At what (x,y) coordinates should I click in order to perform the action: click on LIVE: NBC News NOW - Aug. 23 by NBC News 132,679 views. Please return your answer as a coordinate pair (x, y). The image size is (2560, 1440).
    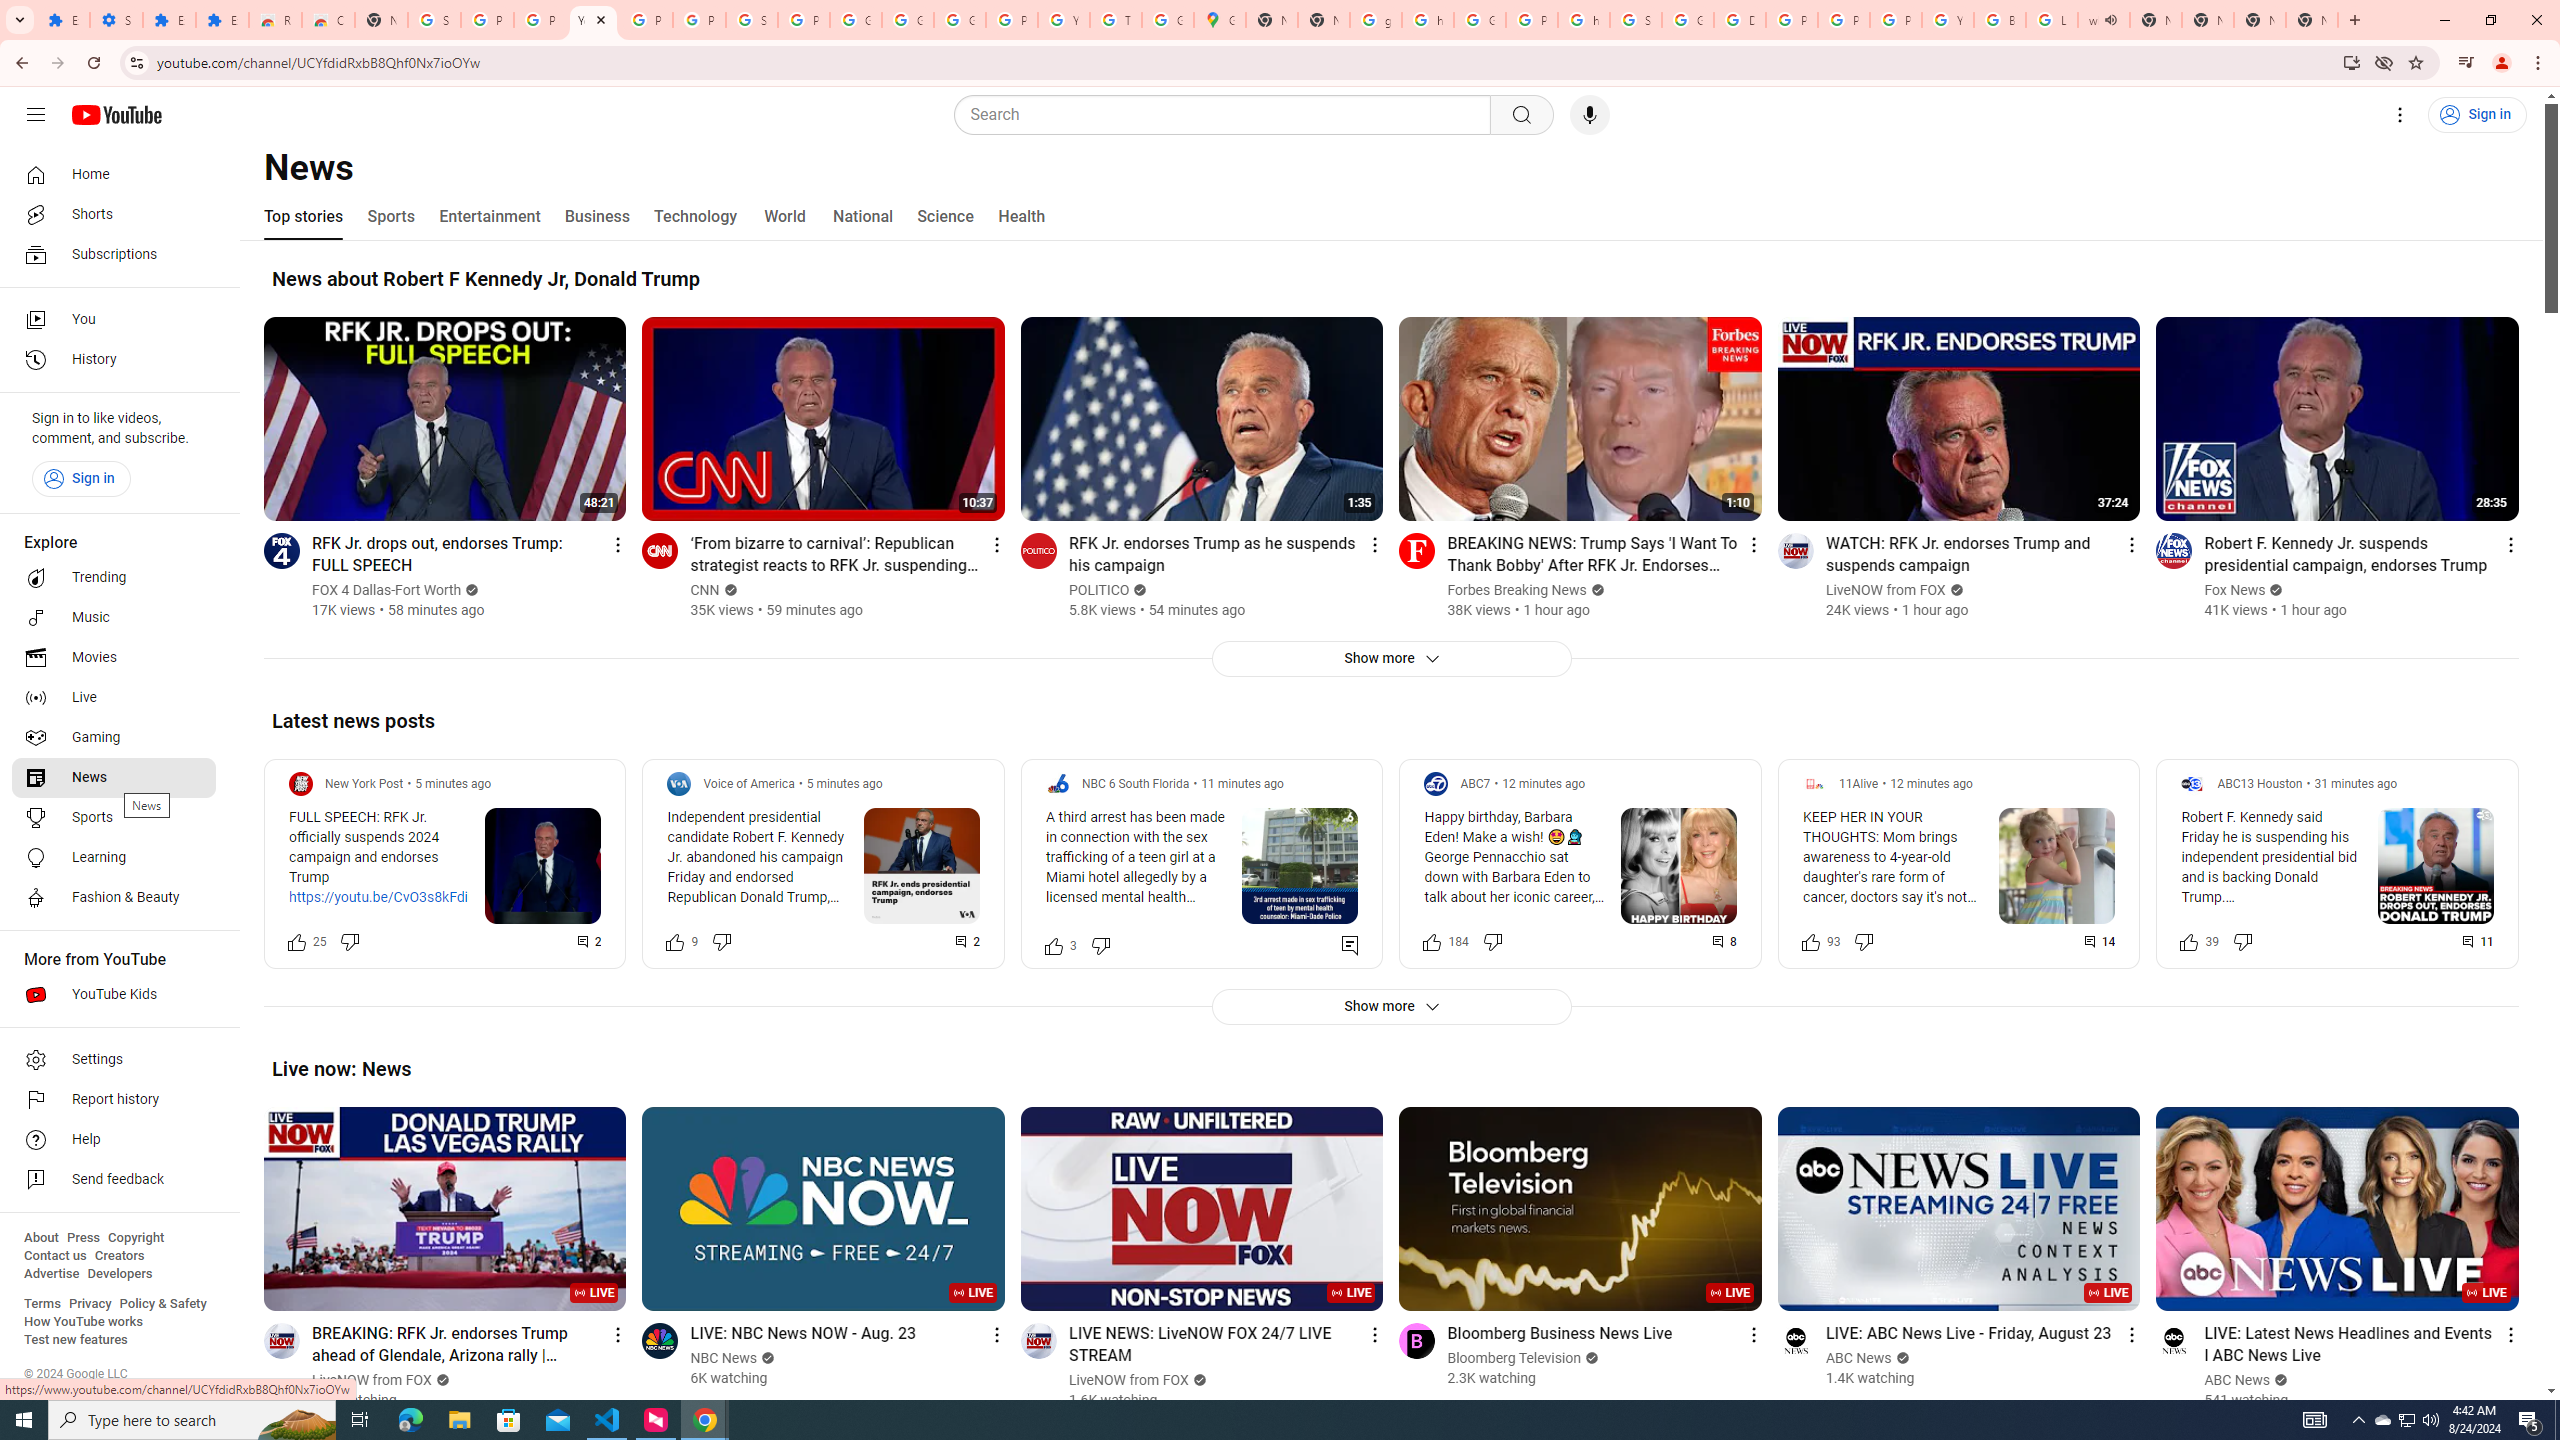
    Looking at the image, I should click on (804, 1332).